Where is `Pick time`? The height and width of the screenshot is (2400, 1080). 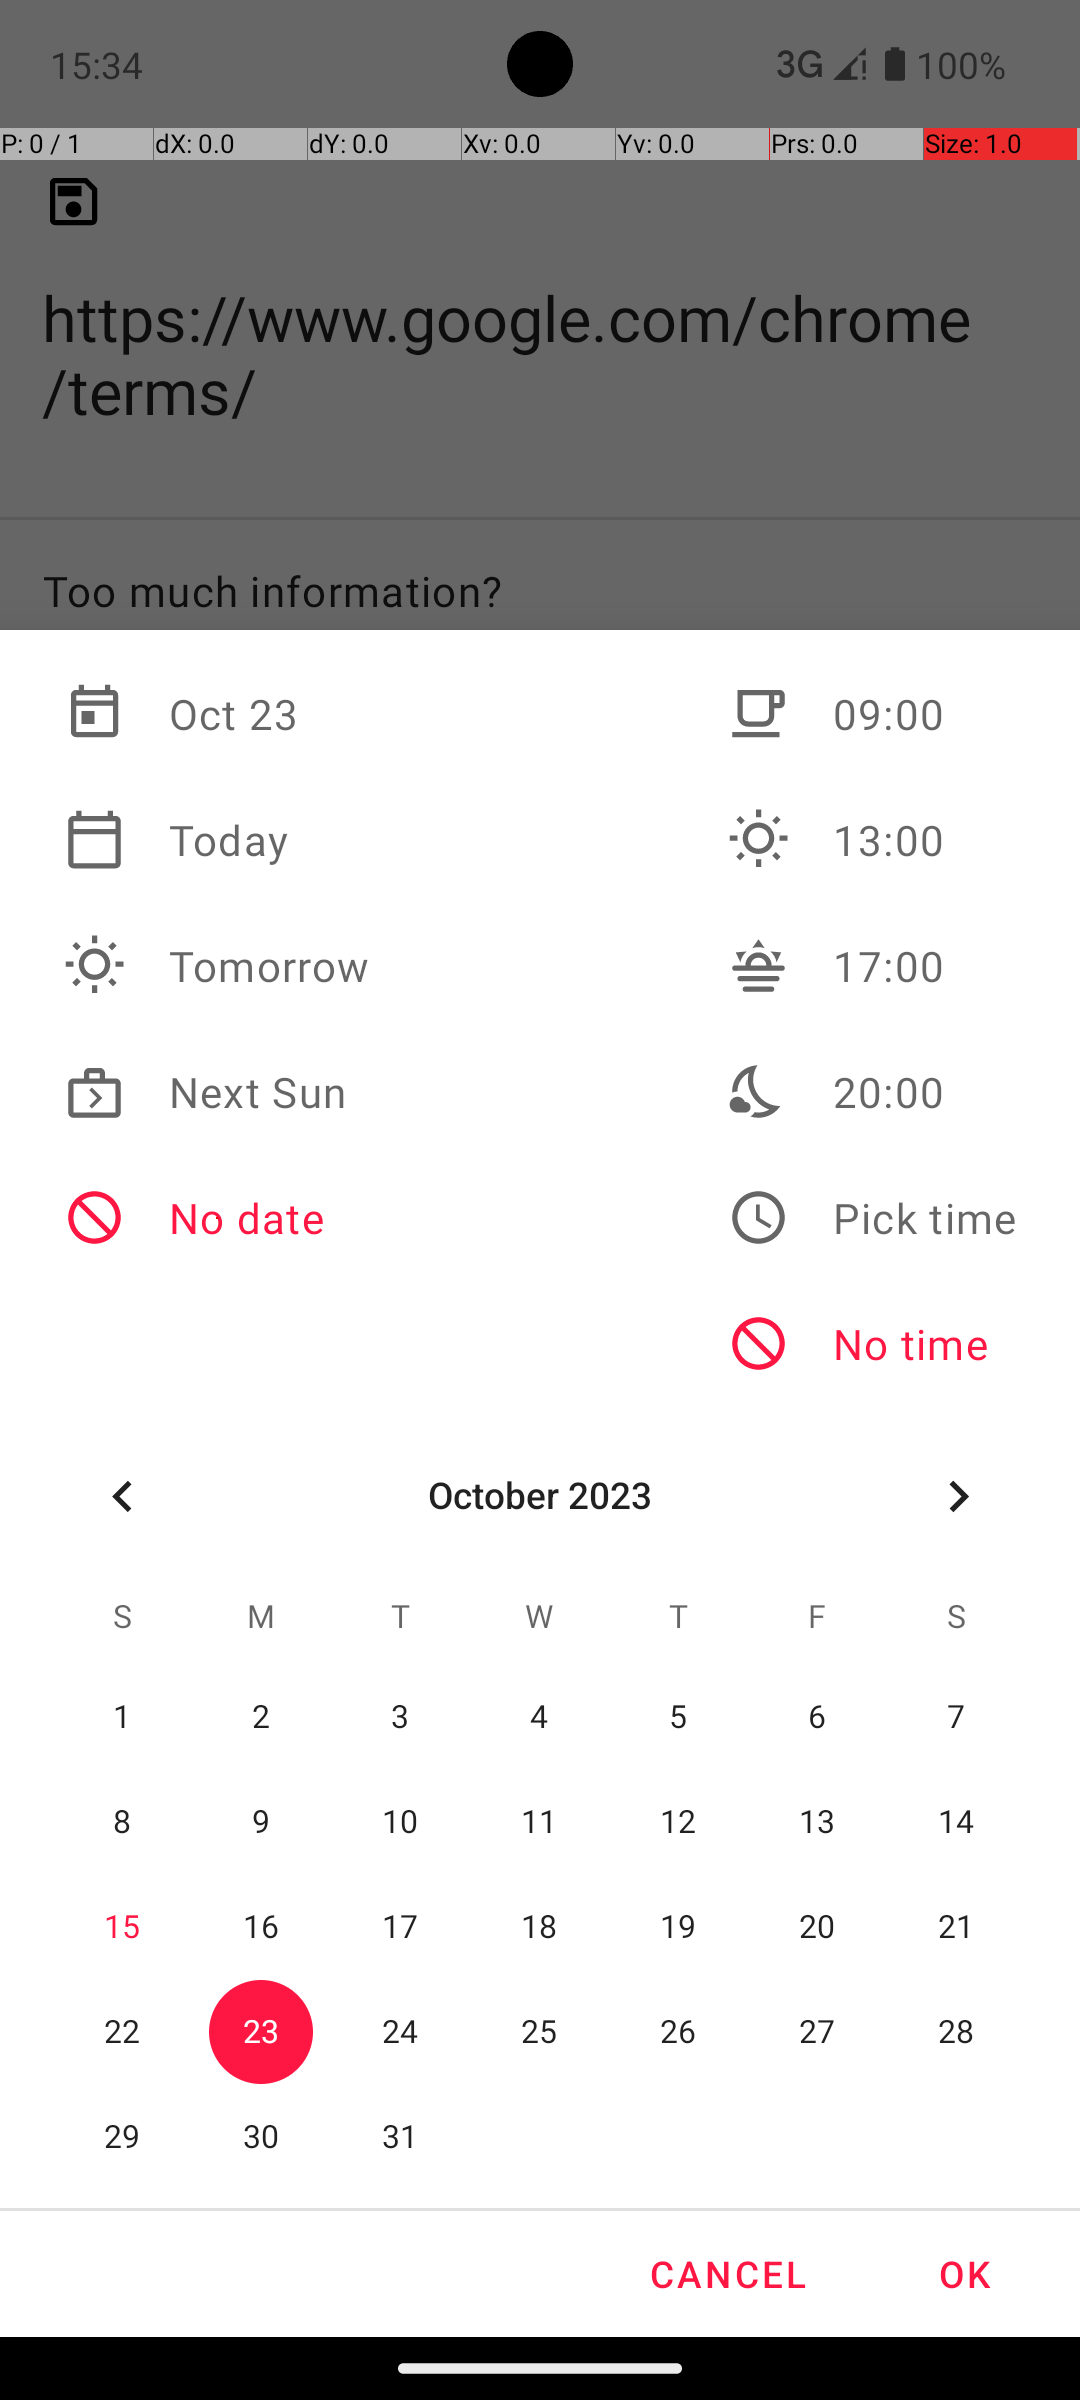
Pick time is located at coordinates (872, 1218).